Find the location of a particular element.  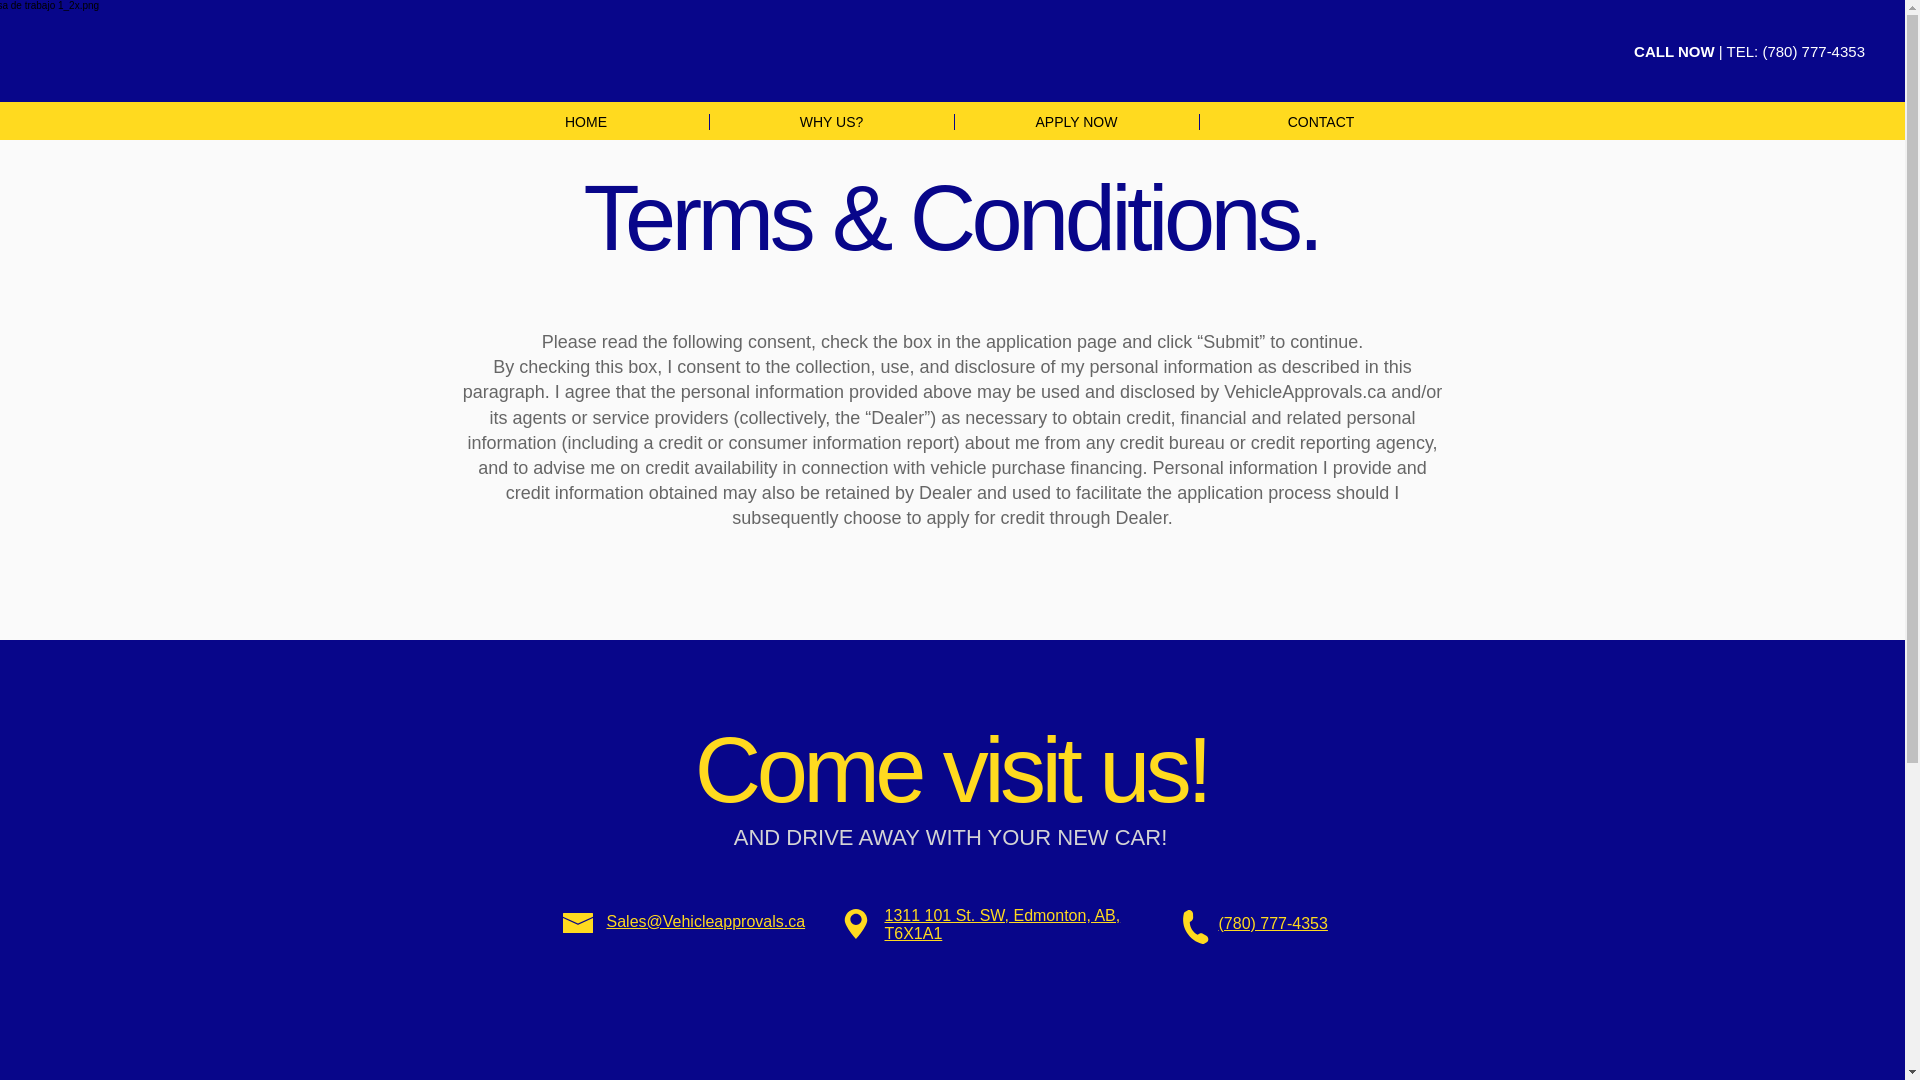

APPLY NOW is located at coordinates (1076, 122).